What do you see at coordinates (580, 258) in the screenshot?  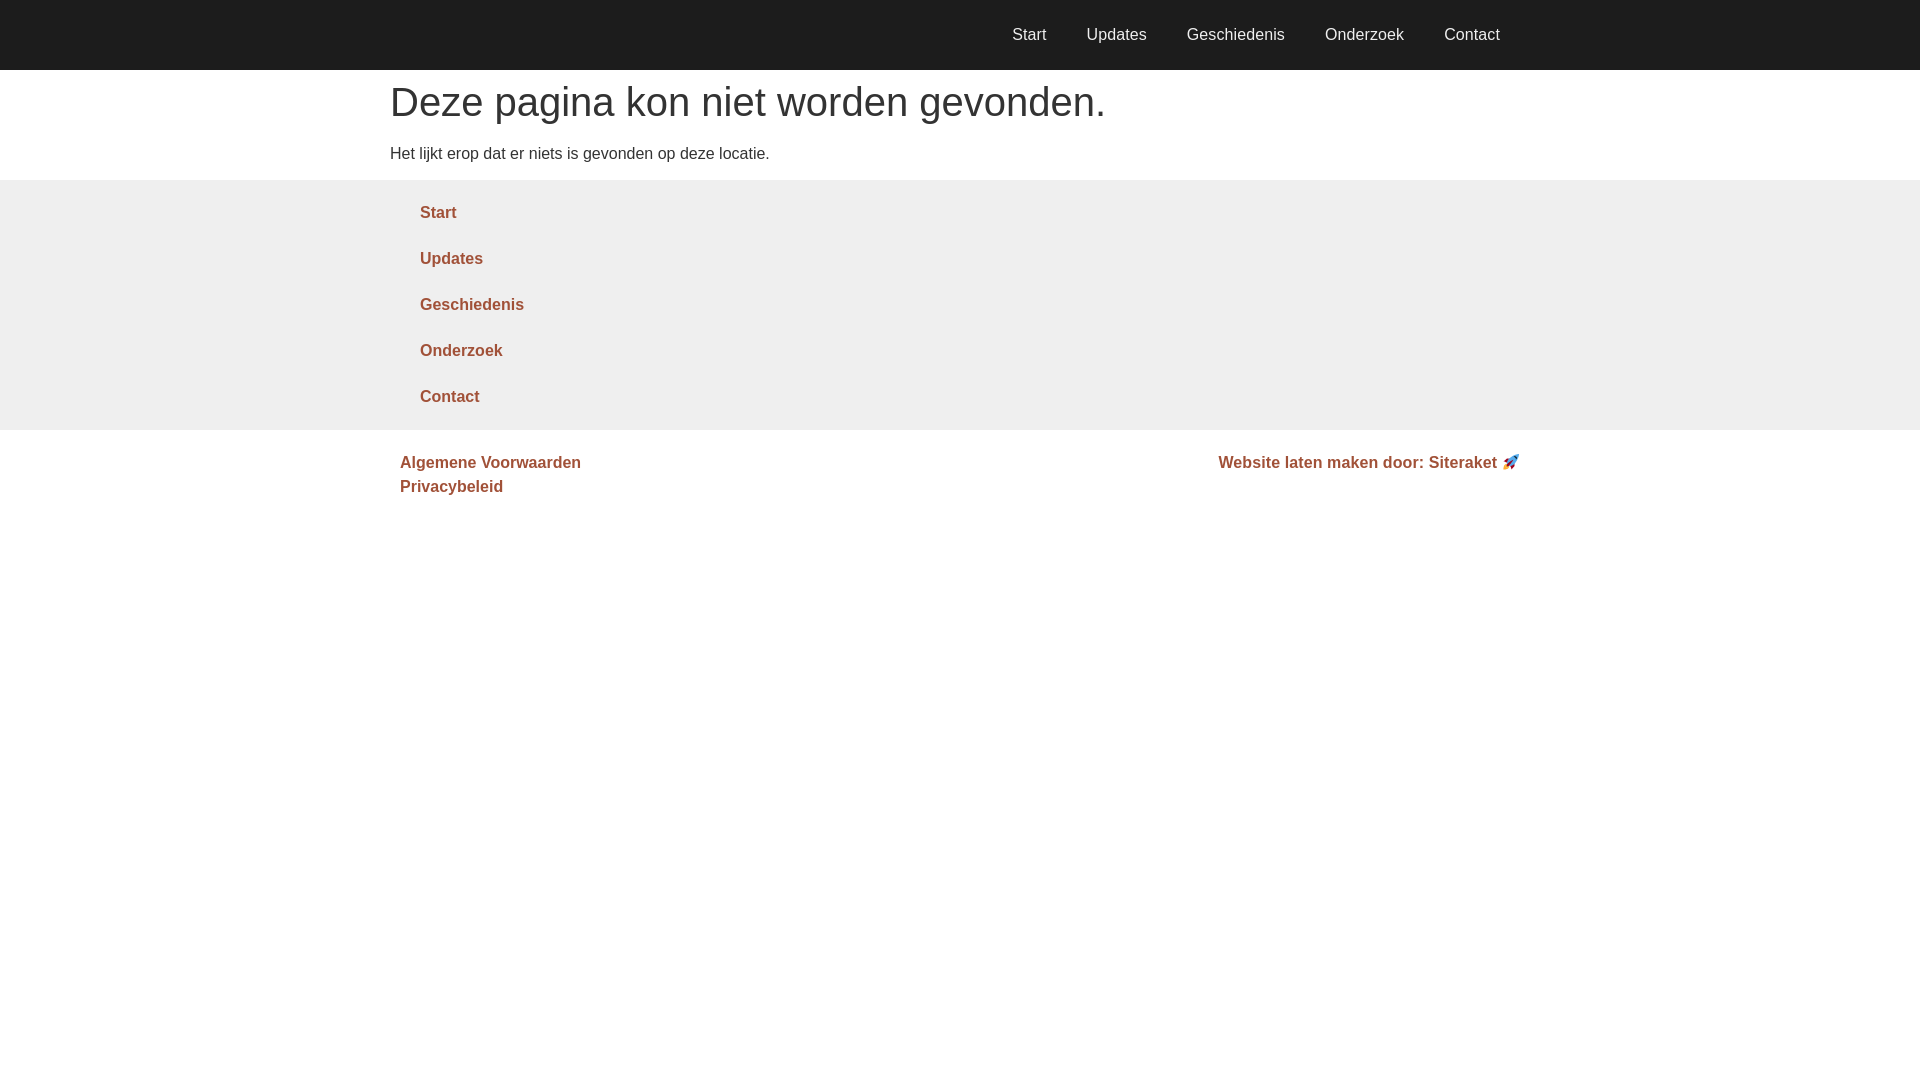 I see `Updates` at bounding box center [580, 258].